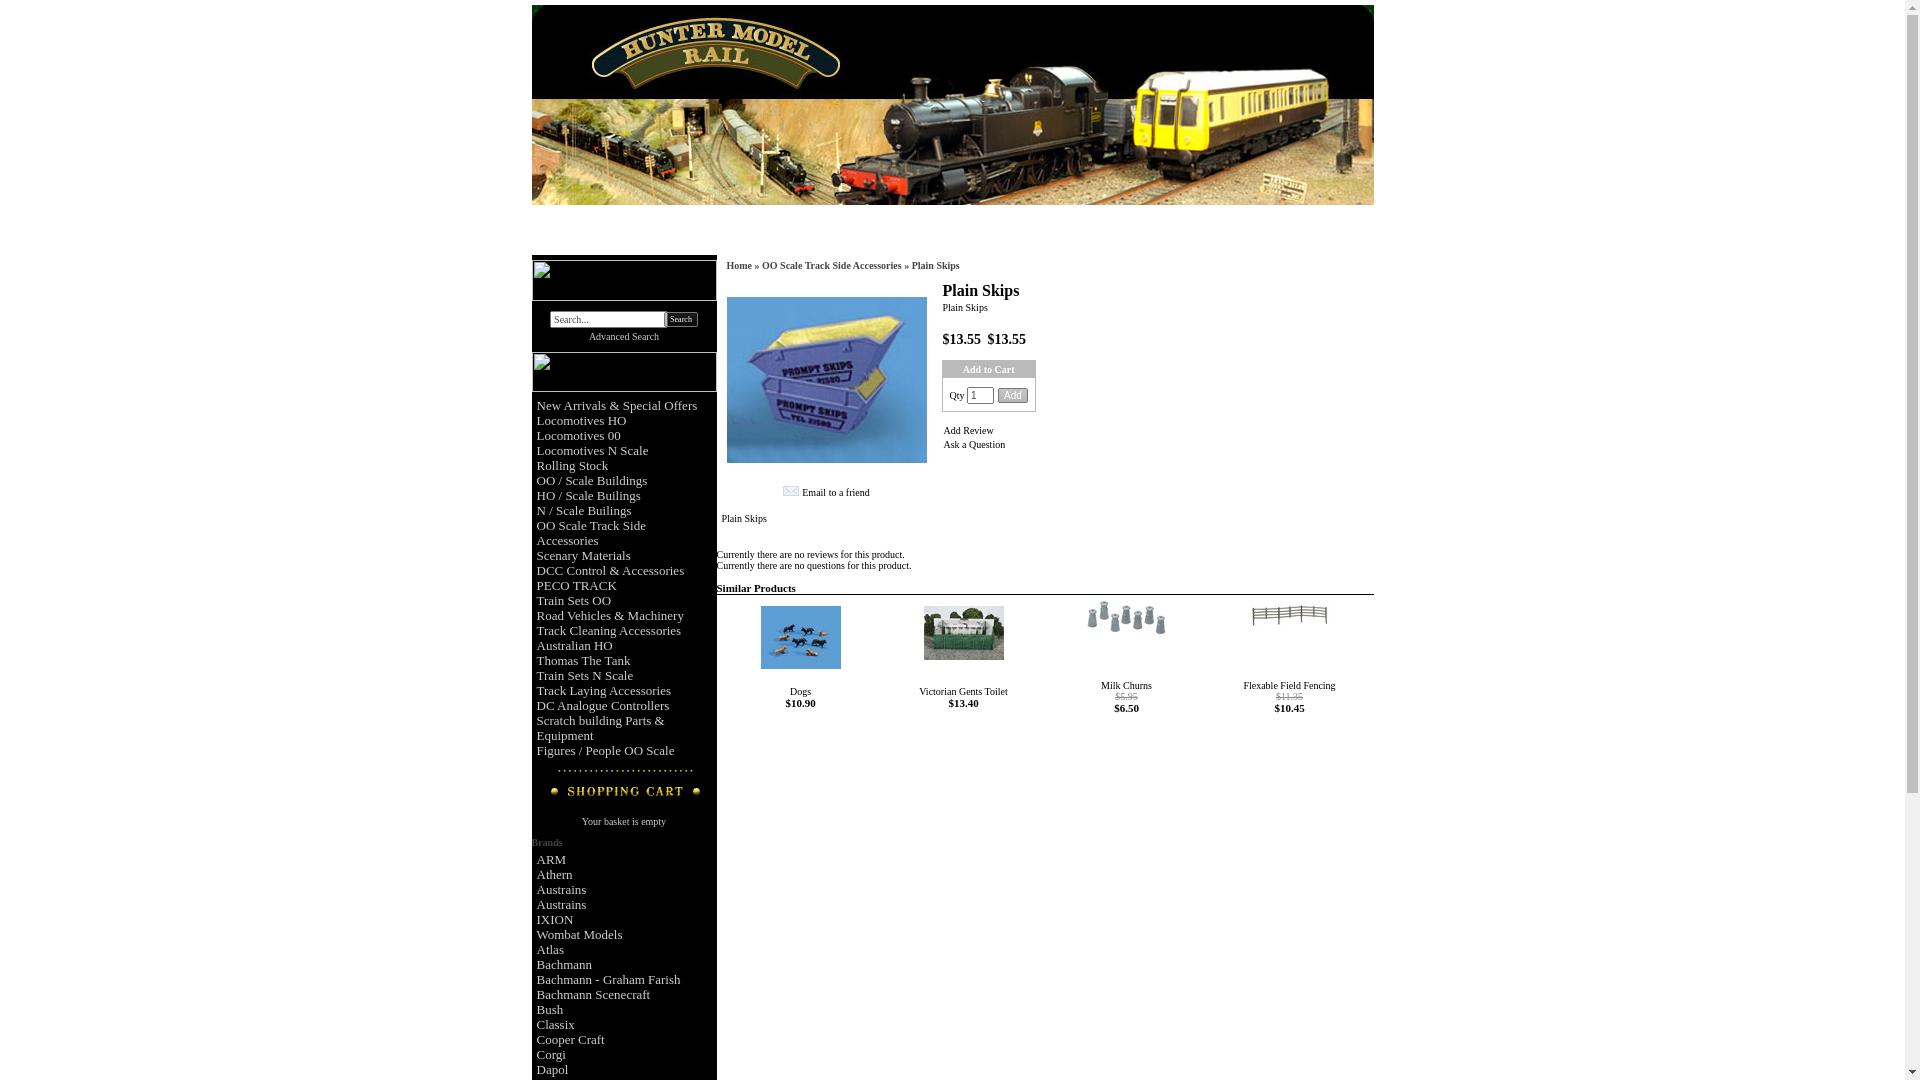 The image size is (1920, 1080). I want to click on HOME PAGE, so click(658, 234).